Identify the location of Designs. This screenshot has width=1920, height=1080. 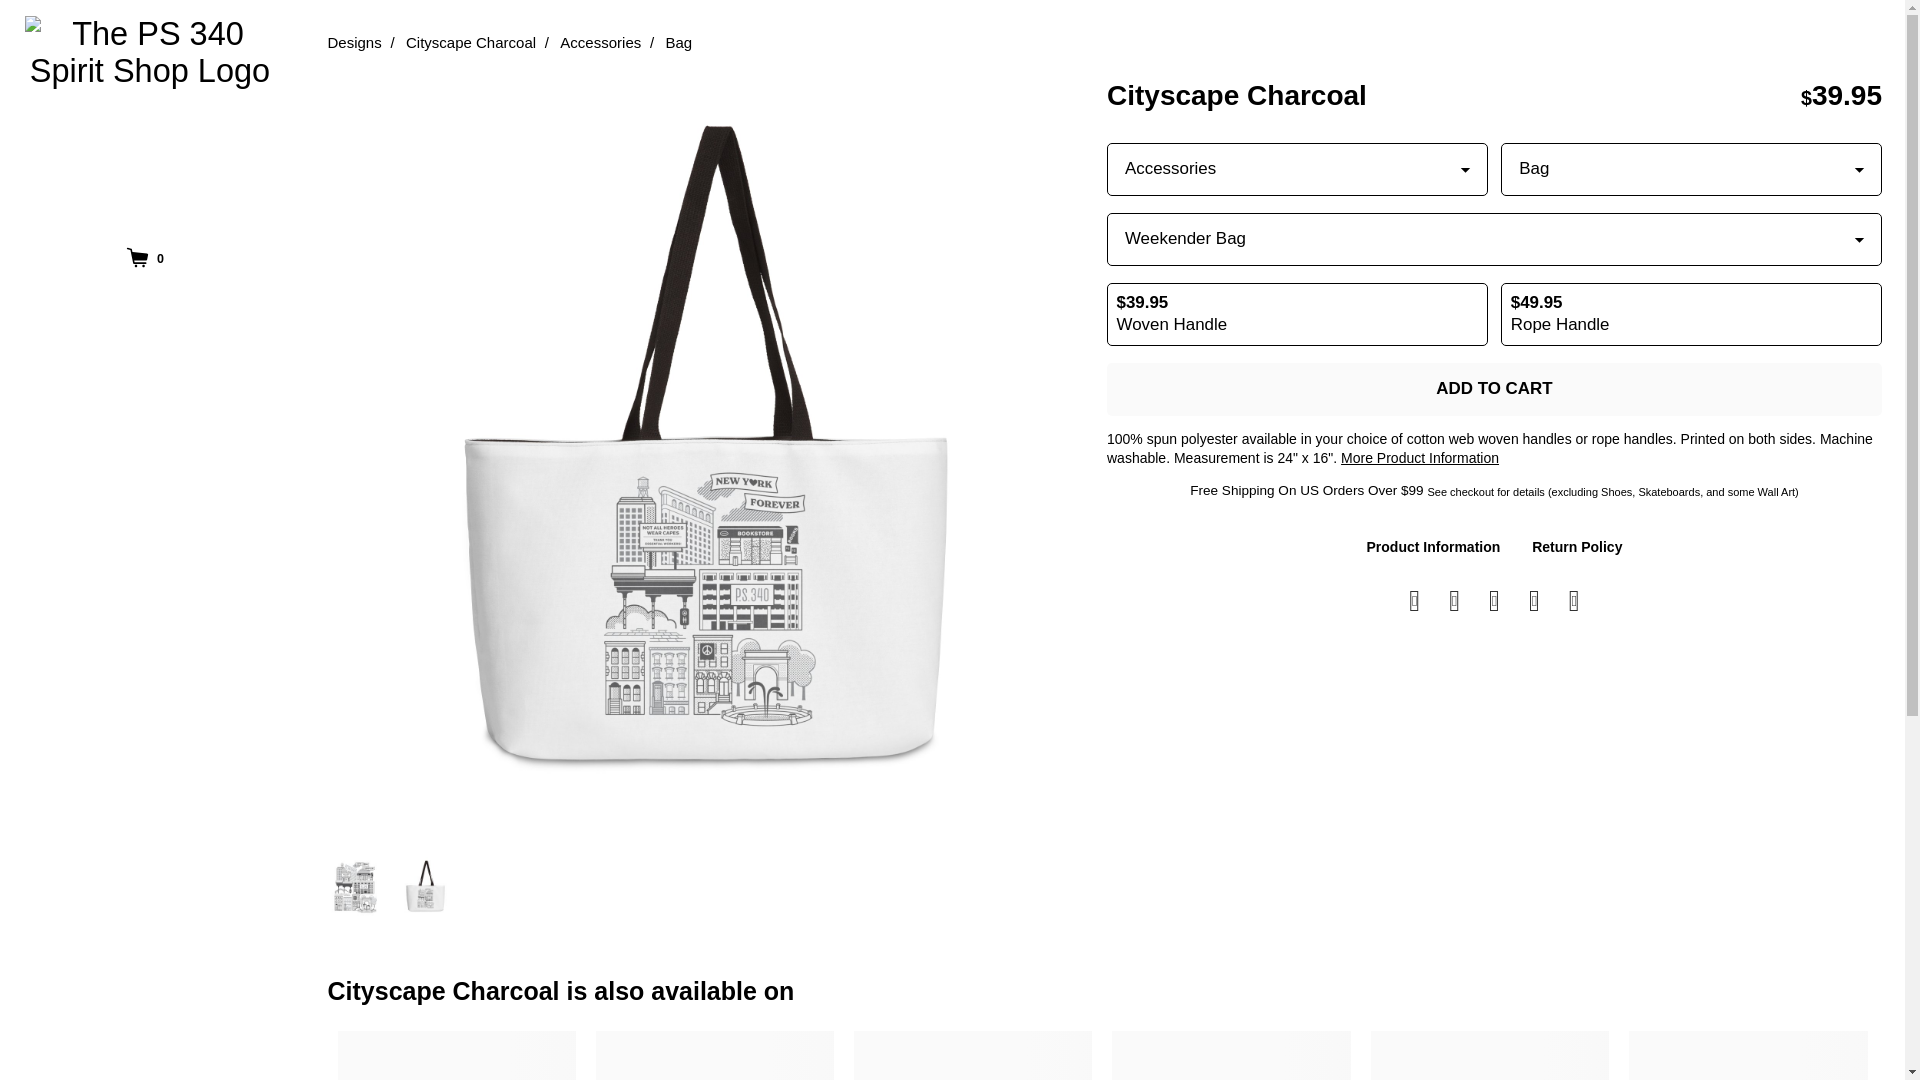
(355, 42).